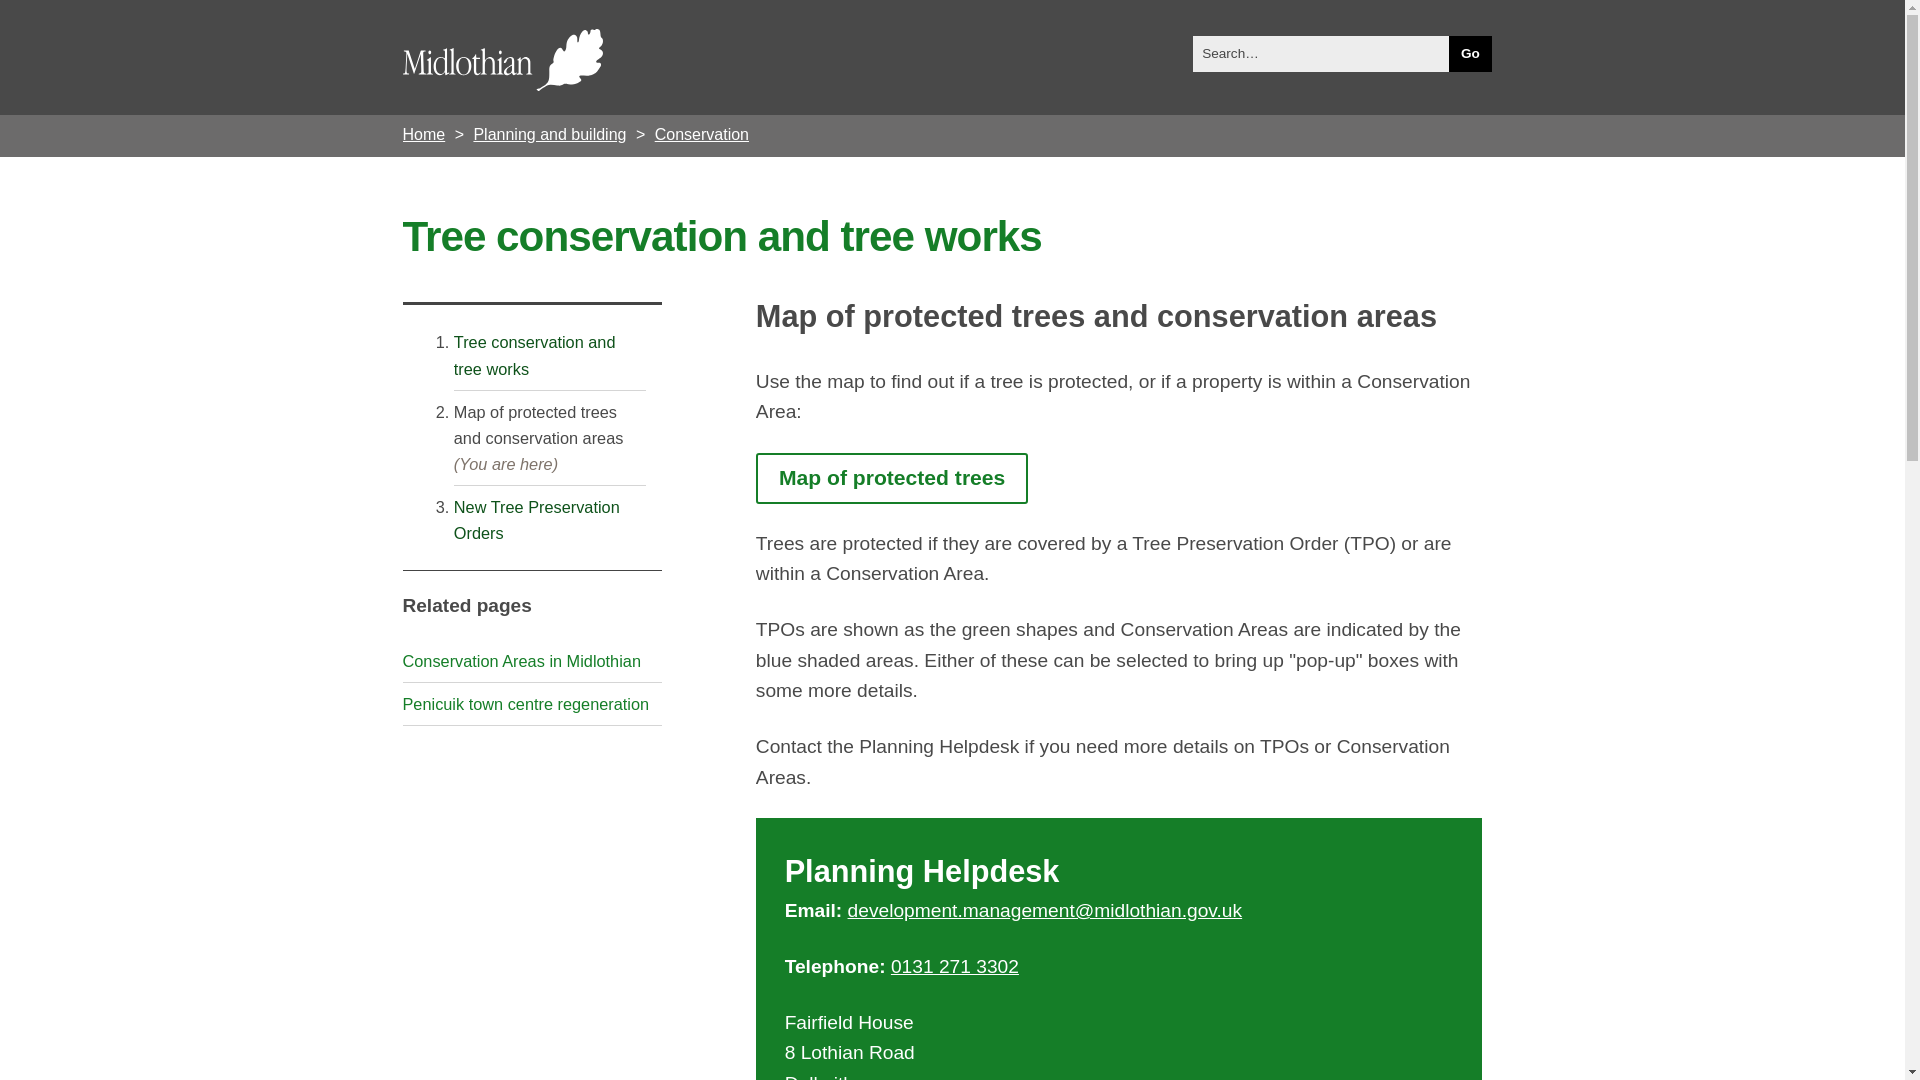 The width and height of the screenshot is (1920, 1080). What do you see at coordinates (548, 134) in the screenshot?
I see `Planning and building` at bounding box center [548, 134].